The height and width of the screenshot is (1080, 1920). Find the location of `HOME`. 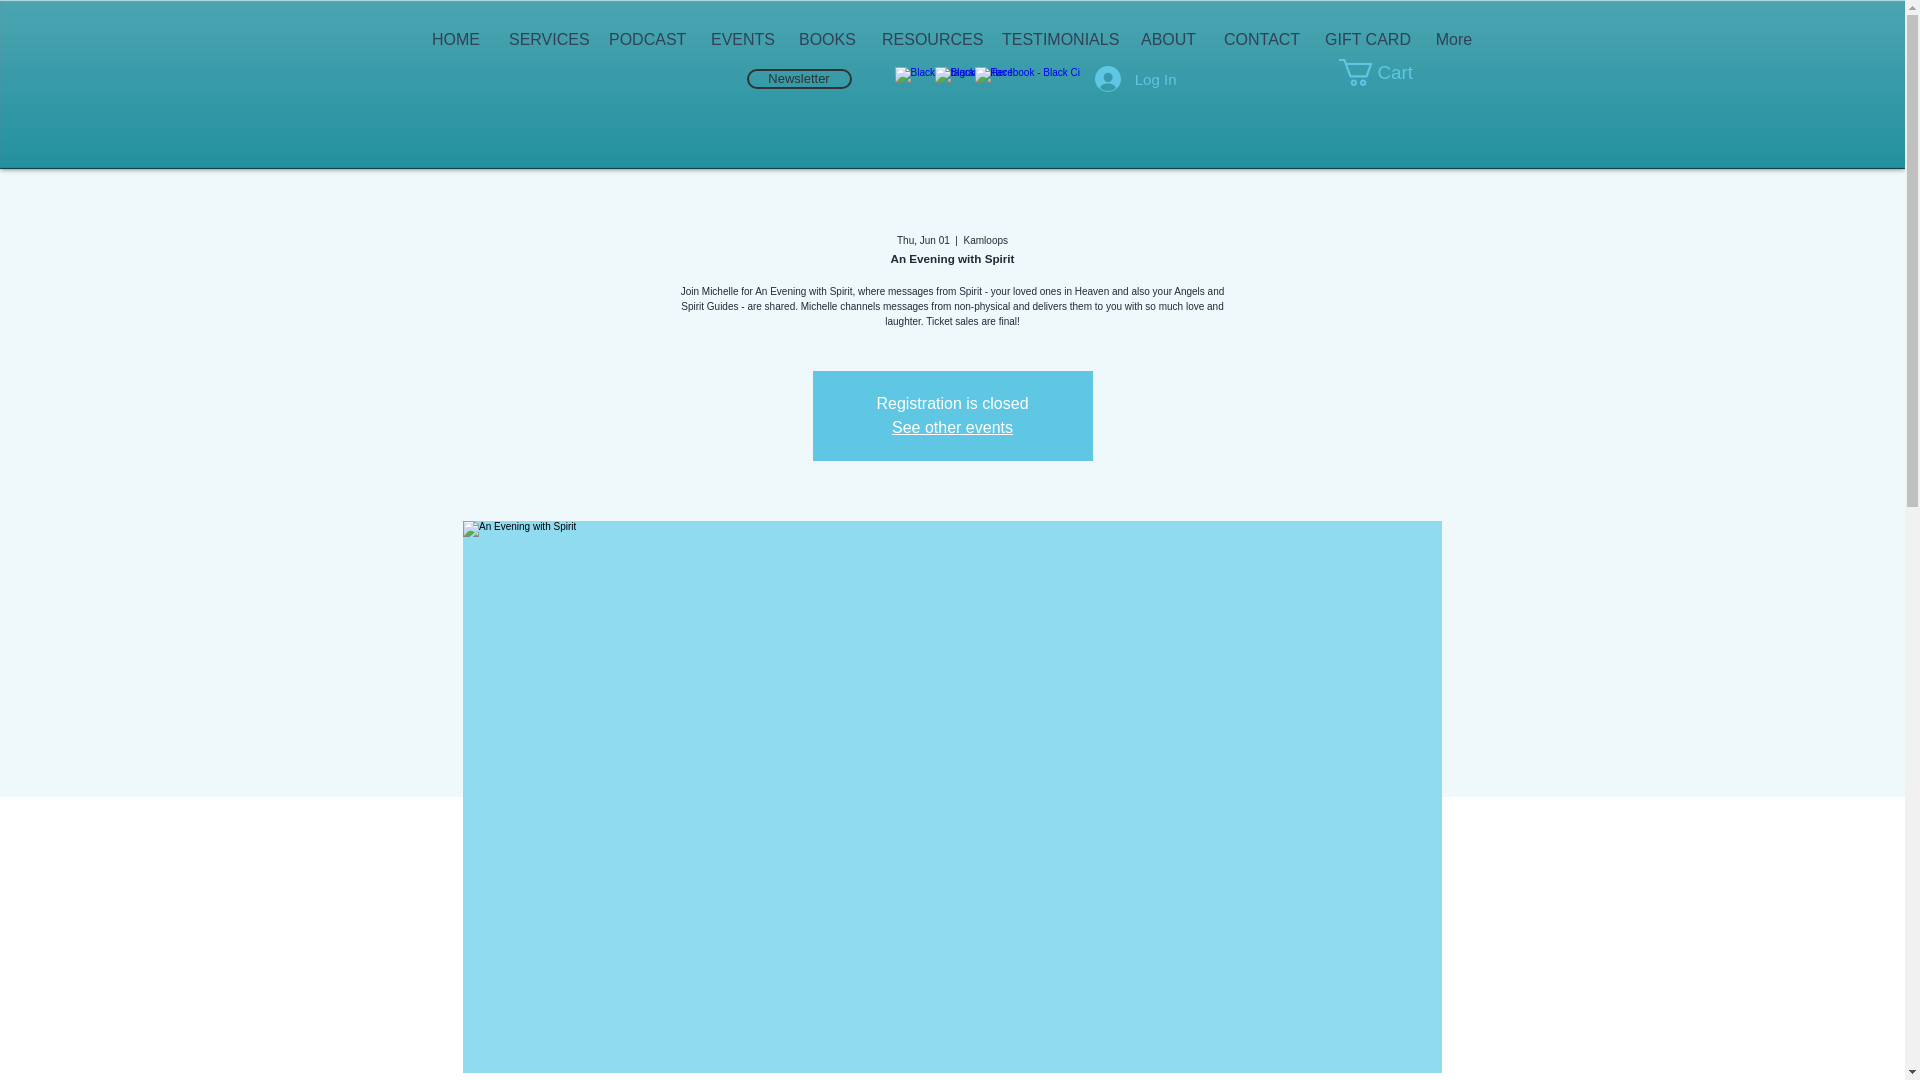

HOME is located at coordinates (454, 40).